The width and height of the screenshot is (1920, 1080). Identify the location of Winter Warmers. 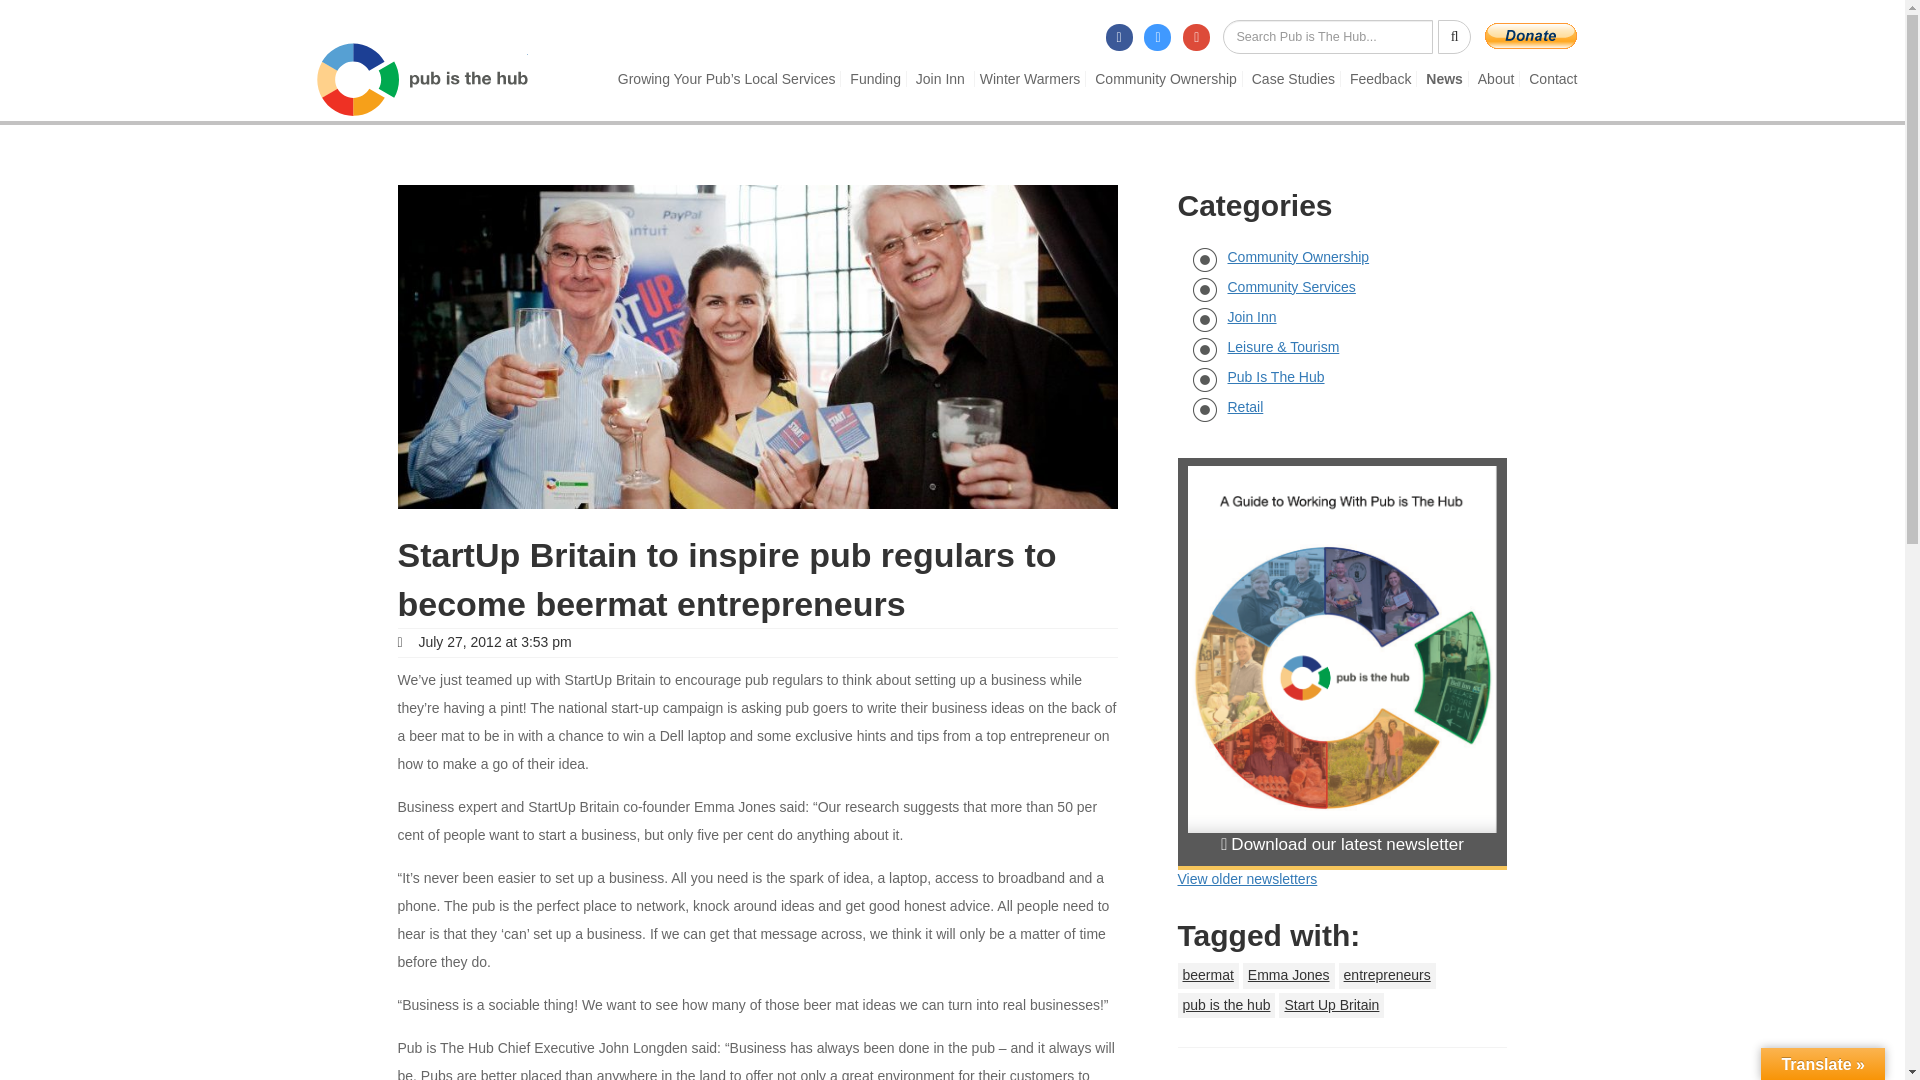
(1030, 79).